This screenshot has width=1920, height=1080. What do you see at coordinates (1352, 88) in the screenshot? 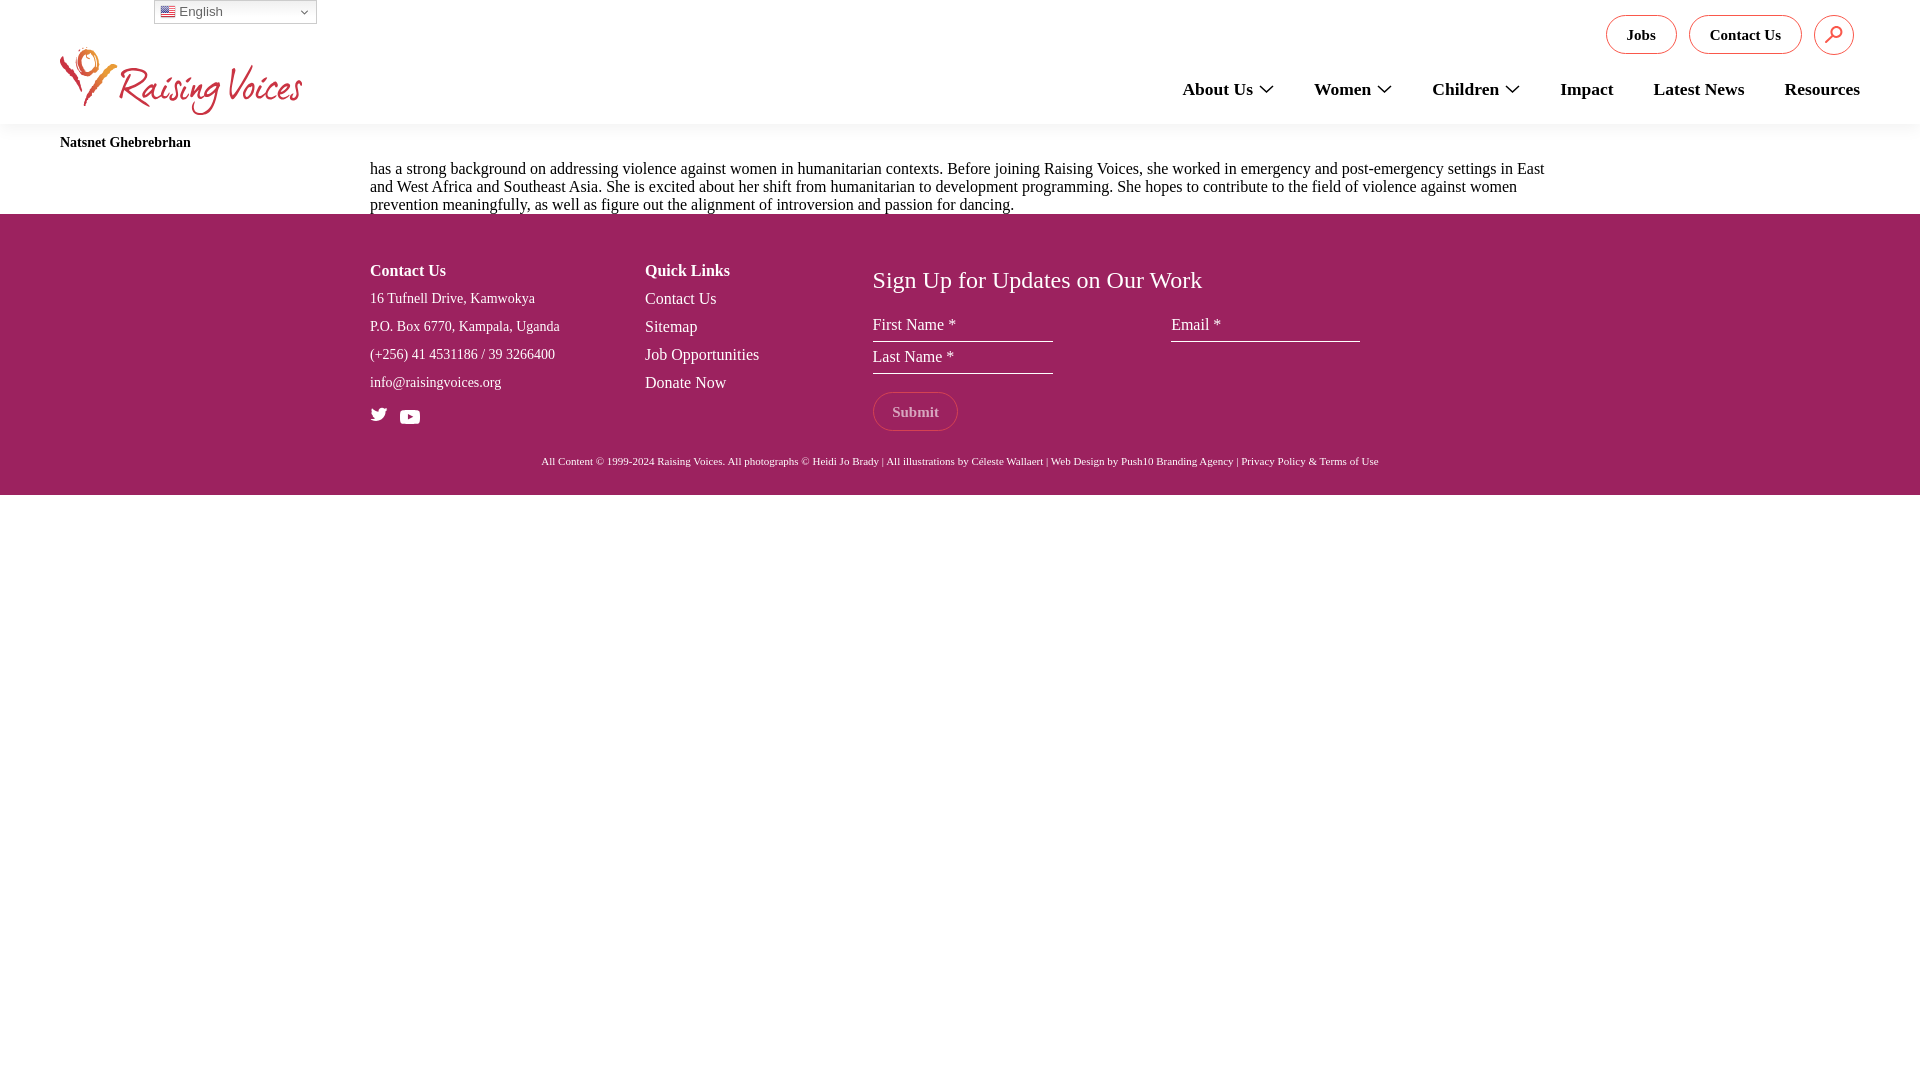
I see `Women` at bounding box center [1352, 88].